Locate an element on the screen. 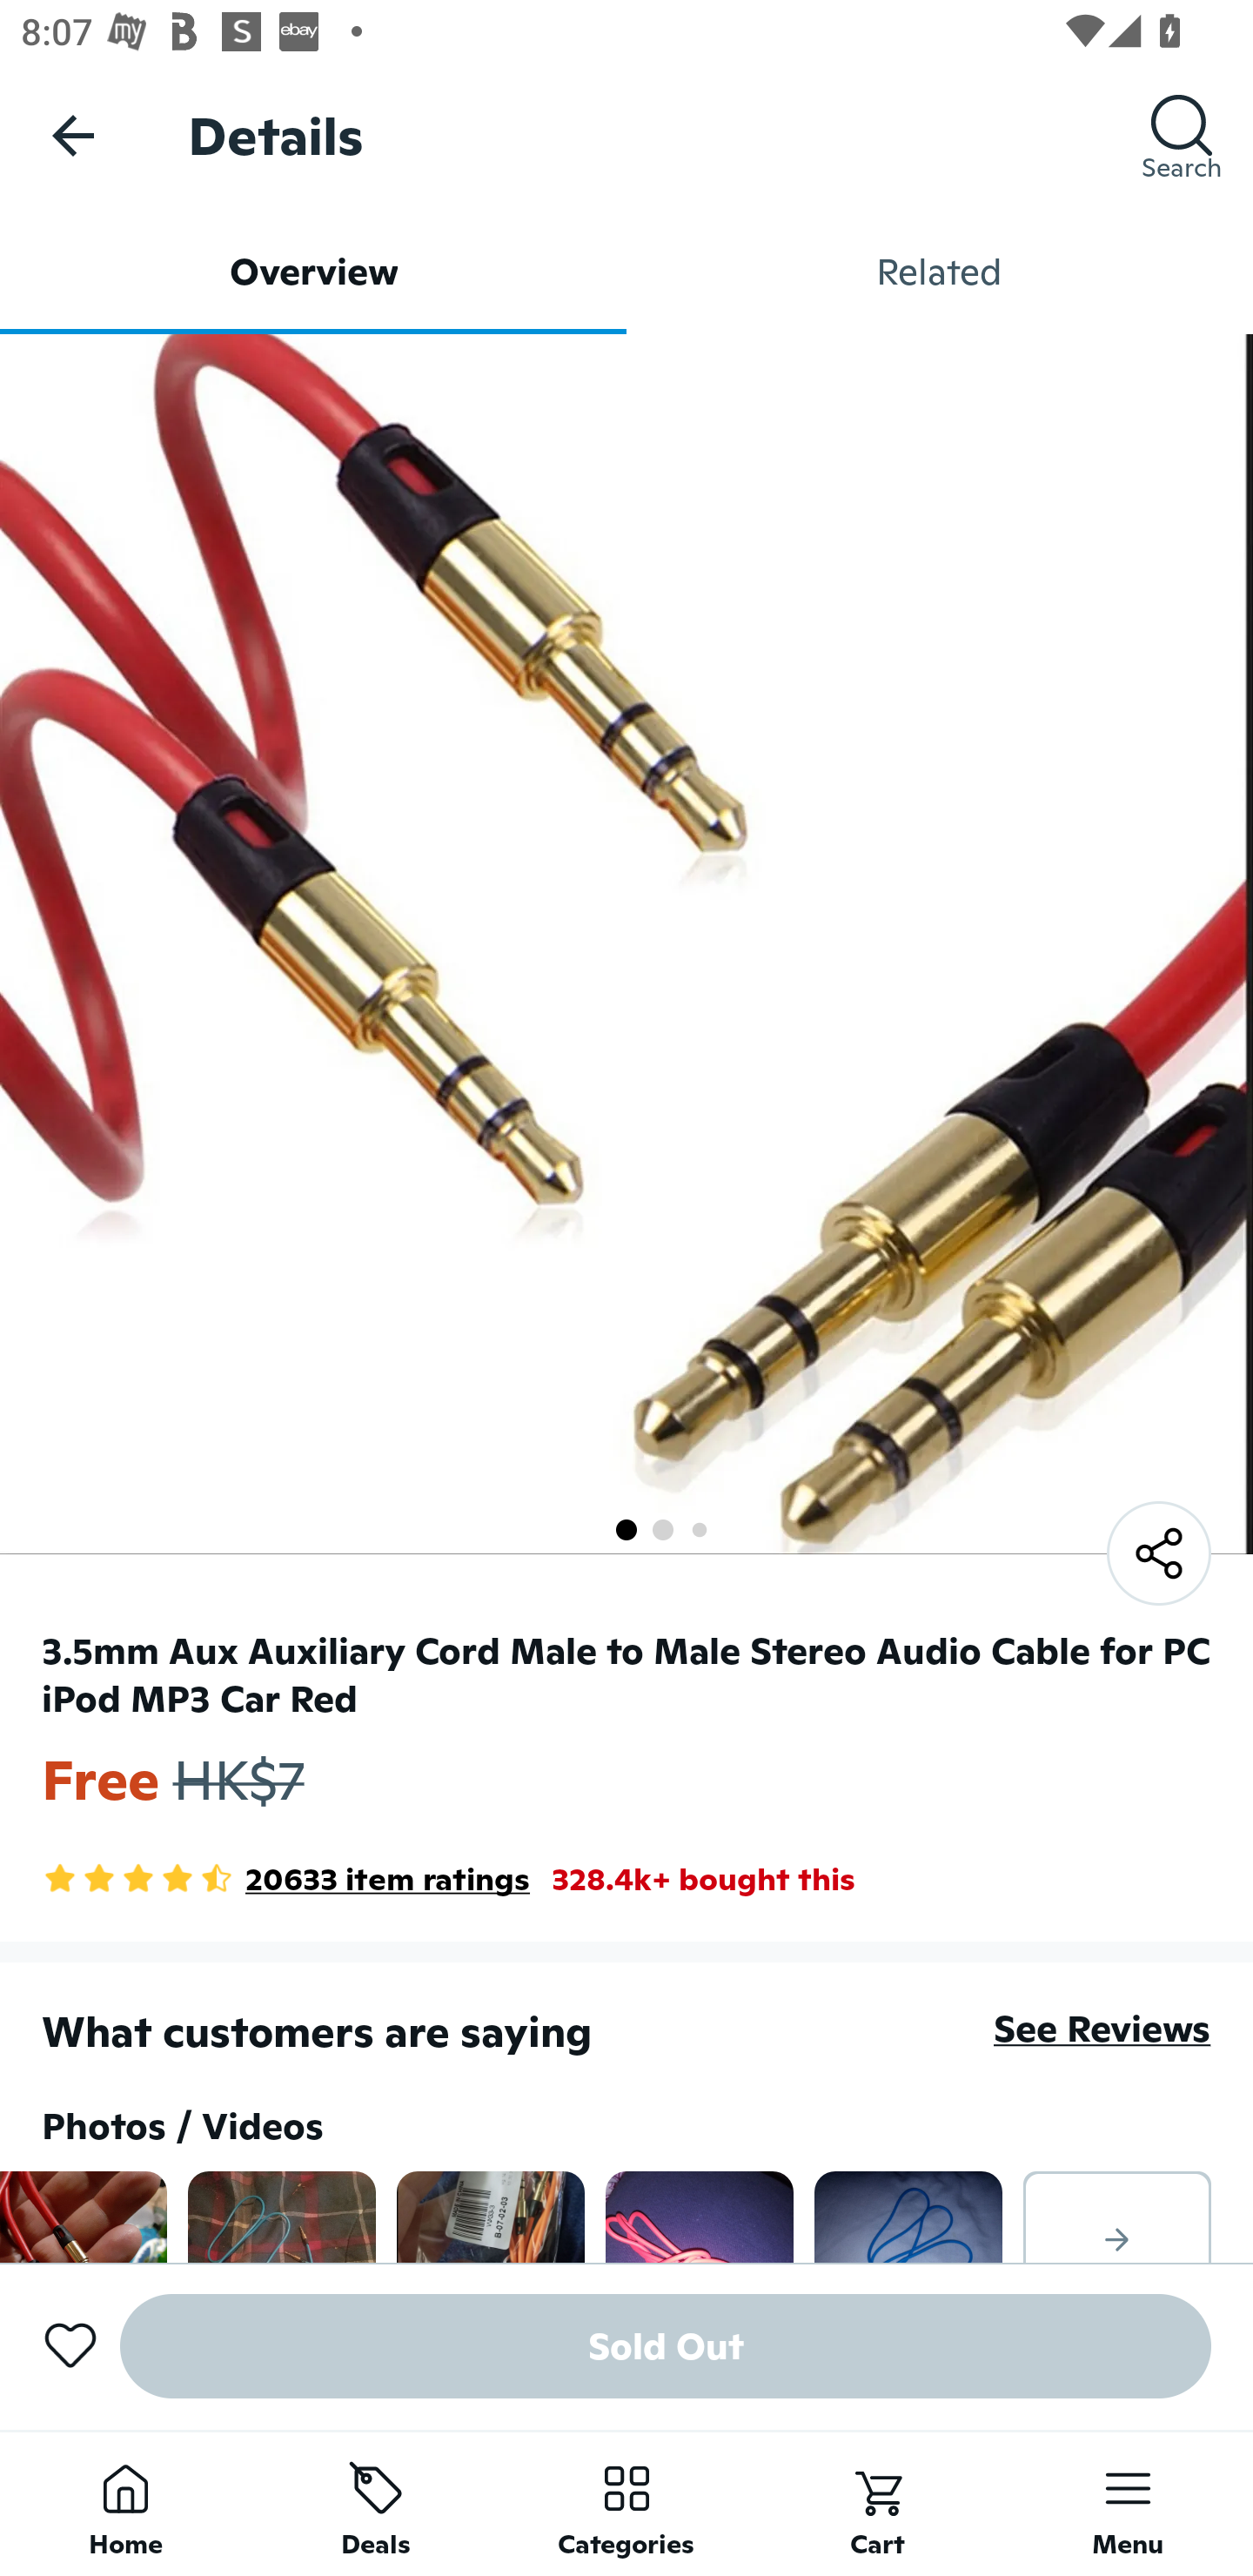  Deals is located at coordinates (376, 2503).